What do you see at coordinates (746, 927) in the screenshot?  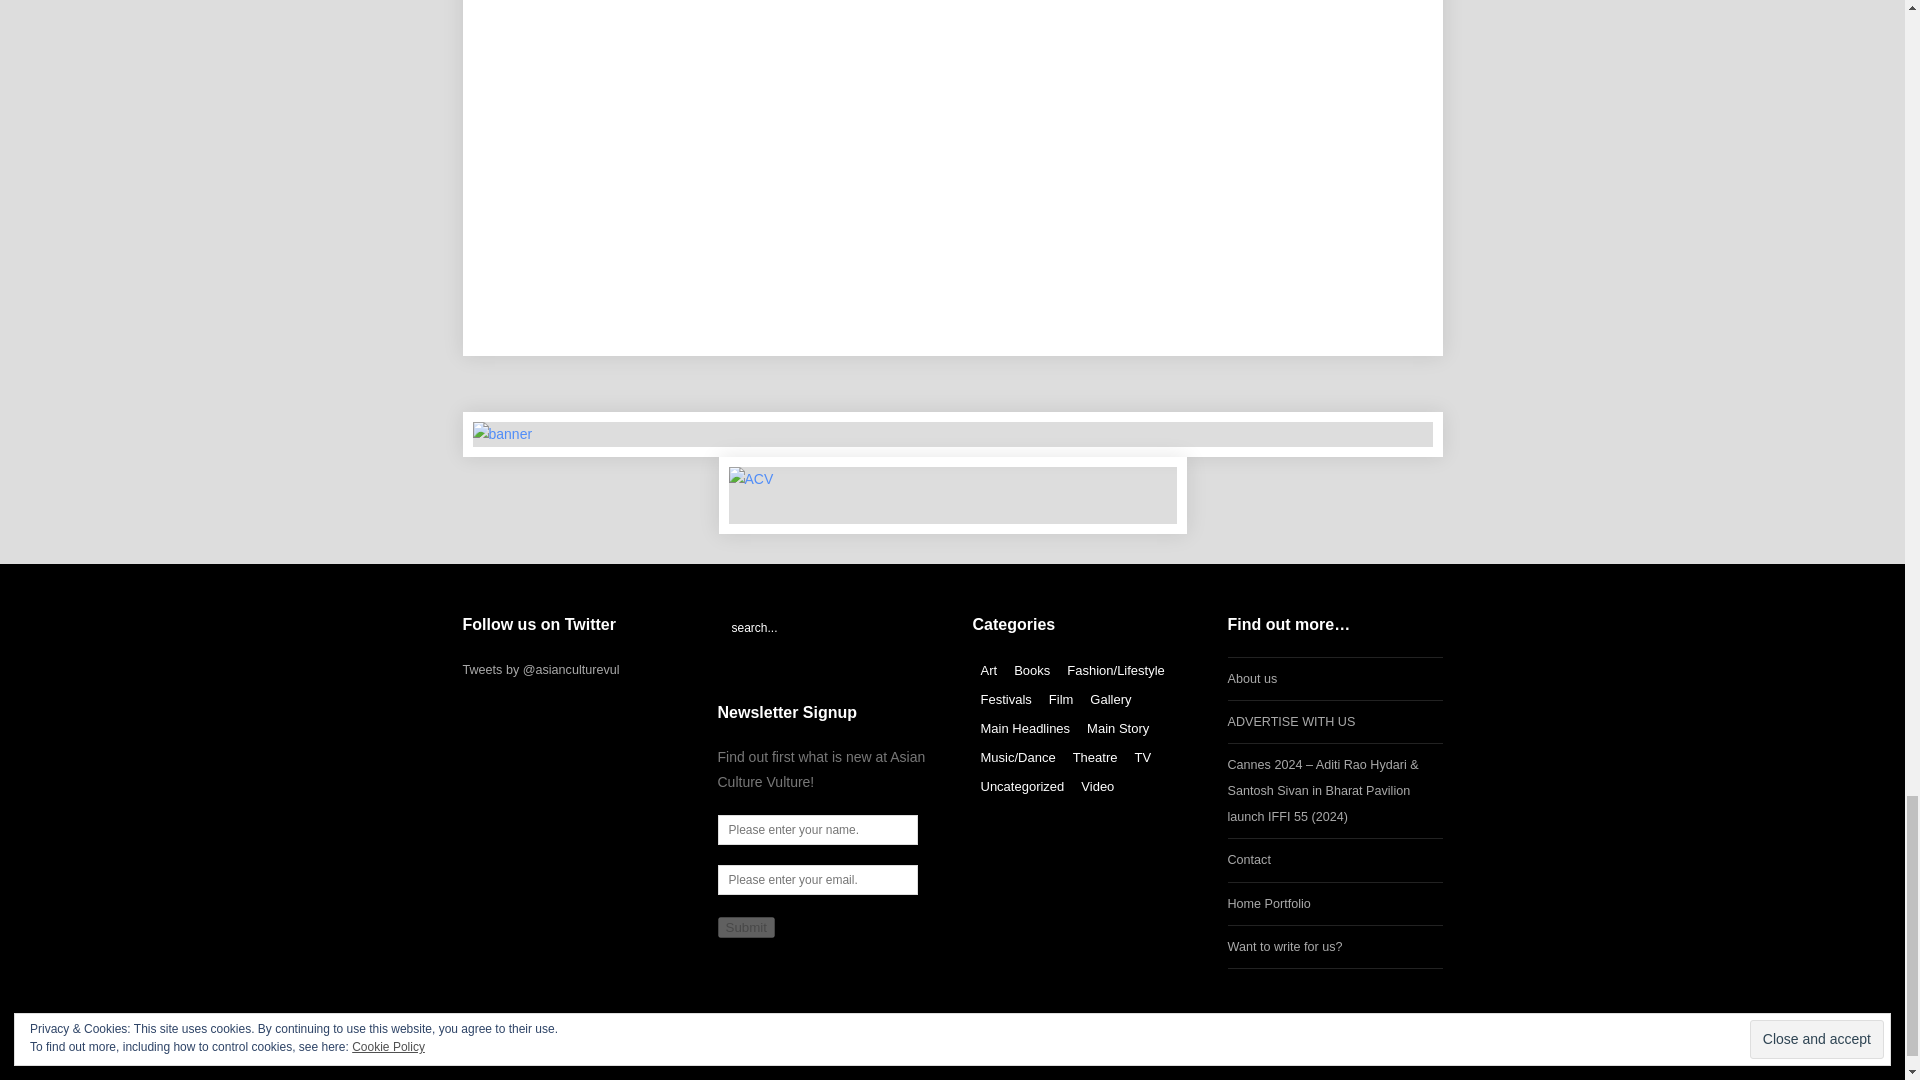 I see `Submit` at bounding box center [746, 927].